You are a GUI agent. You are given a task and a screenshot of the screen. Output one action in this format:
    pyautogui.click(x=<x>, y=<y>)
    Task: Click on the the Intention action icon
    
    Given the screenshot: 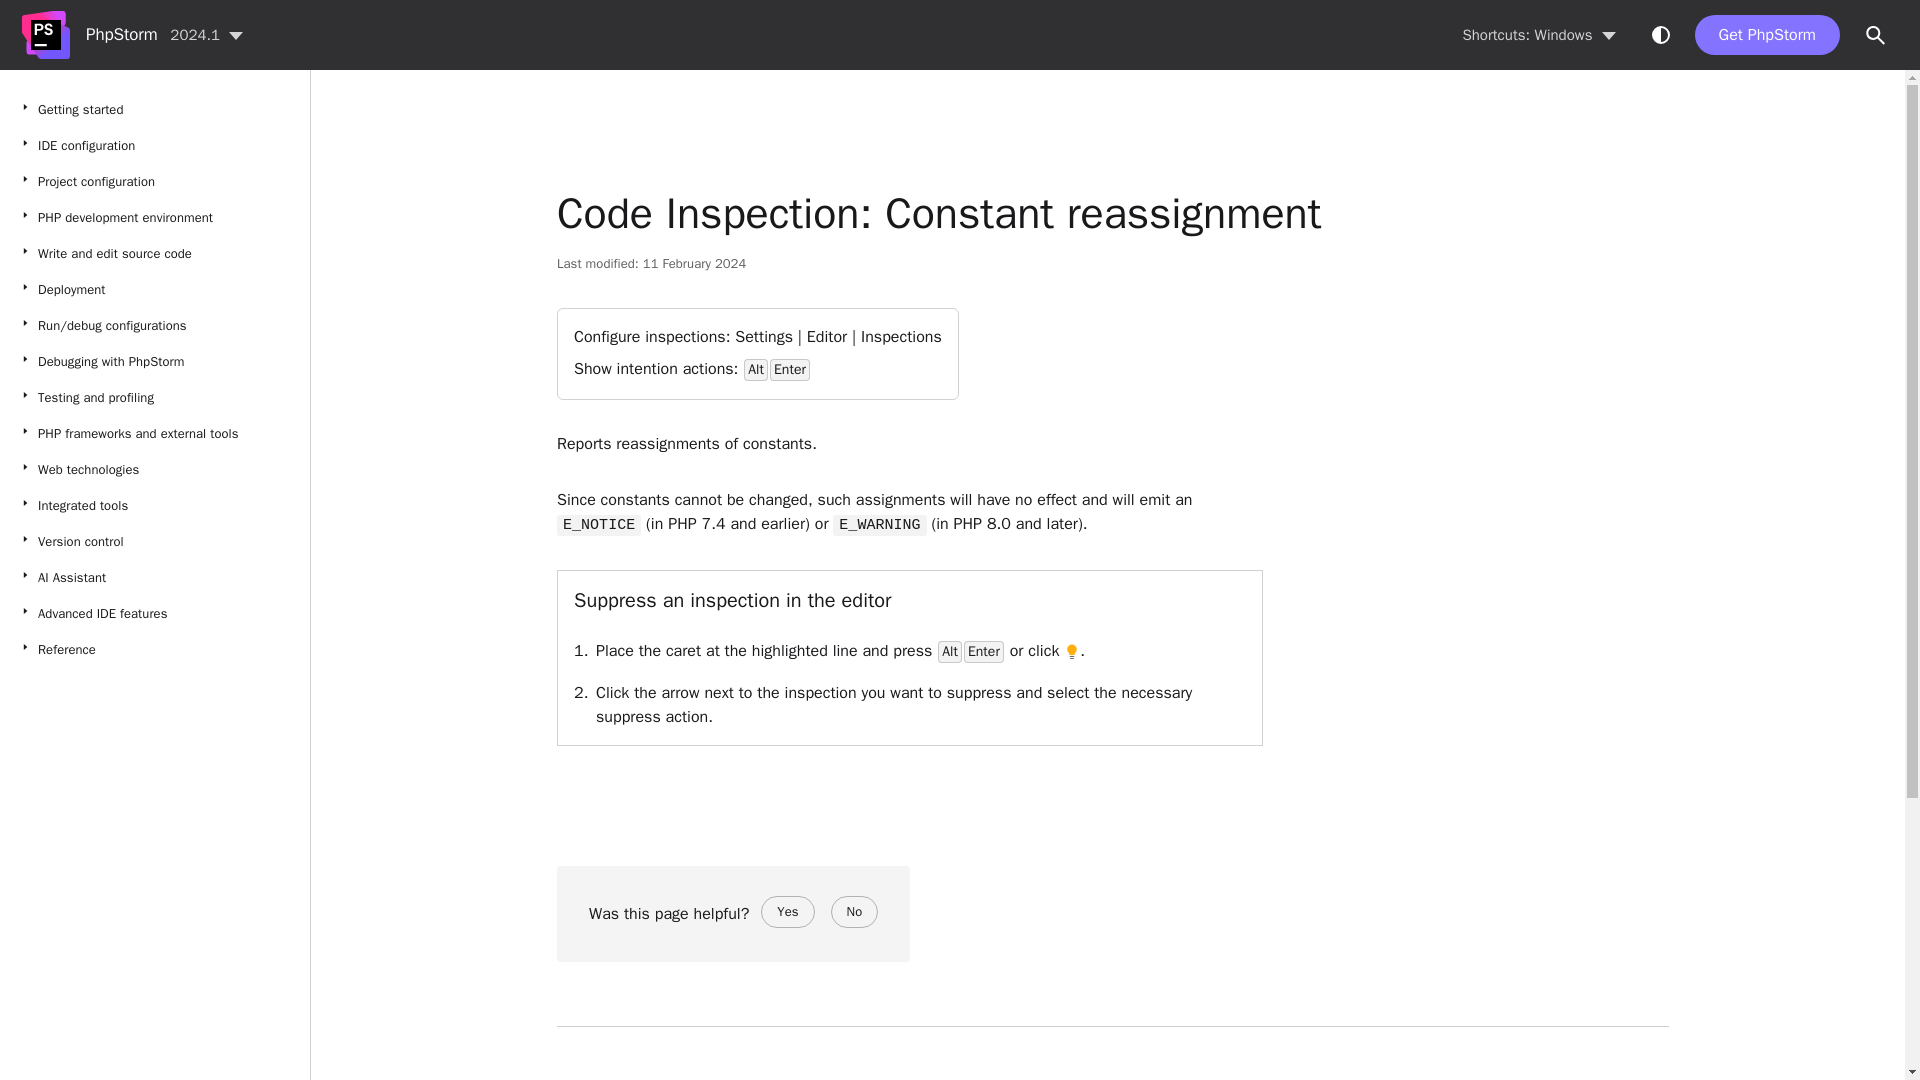 What is the action you would take?
    pyautogui.click(x=154, y=542)
    